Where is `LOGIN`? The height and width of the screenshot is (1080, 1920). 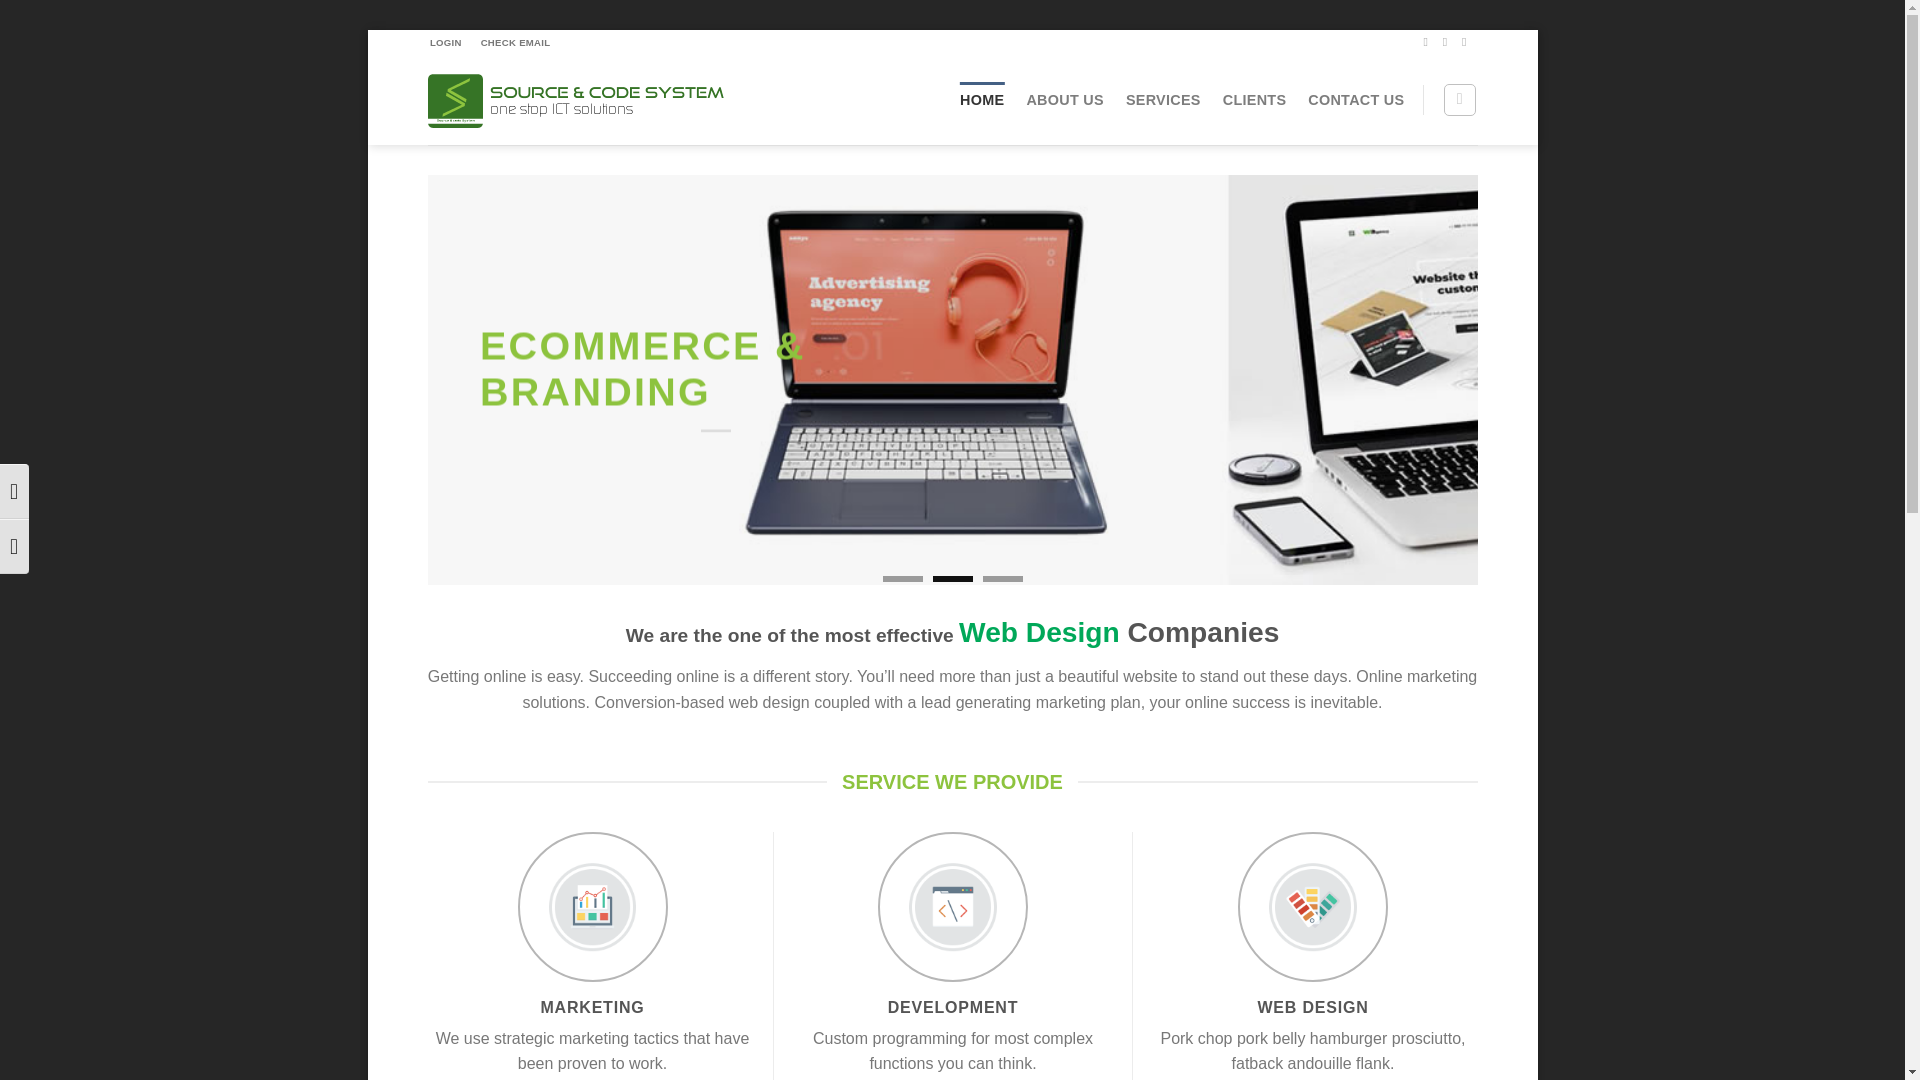
LOGIN is located at coordinates (446, 42).